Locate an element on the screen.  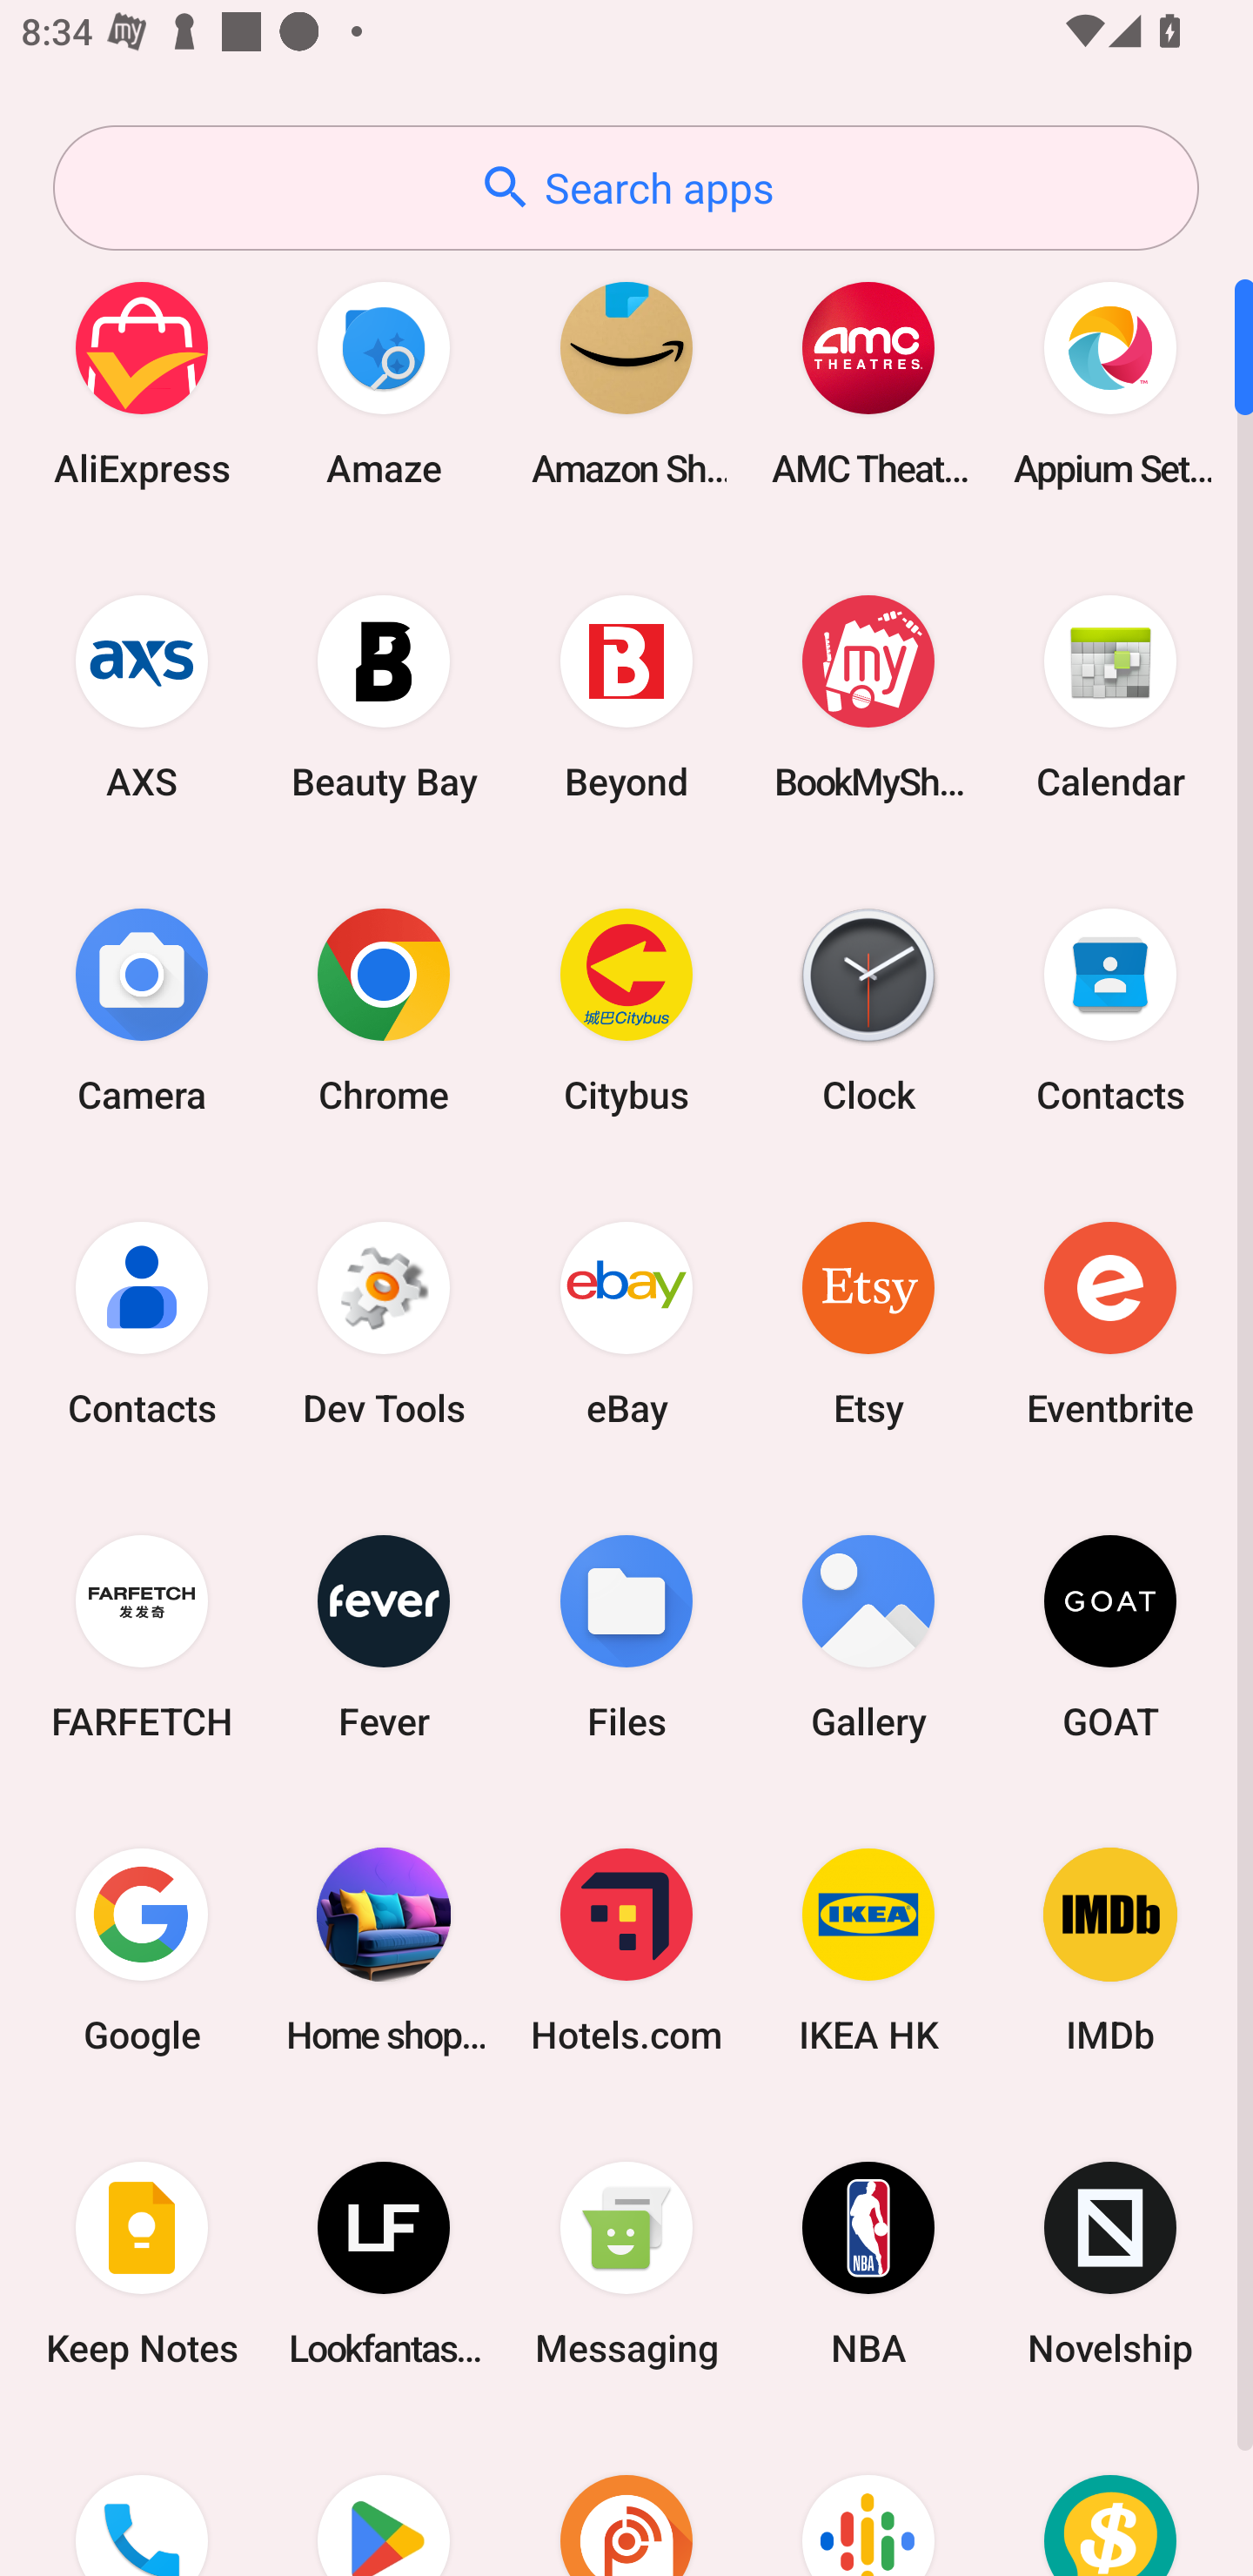
Citybus is located at coordinates (626, 1010).